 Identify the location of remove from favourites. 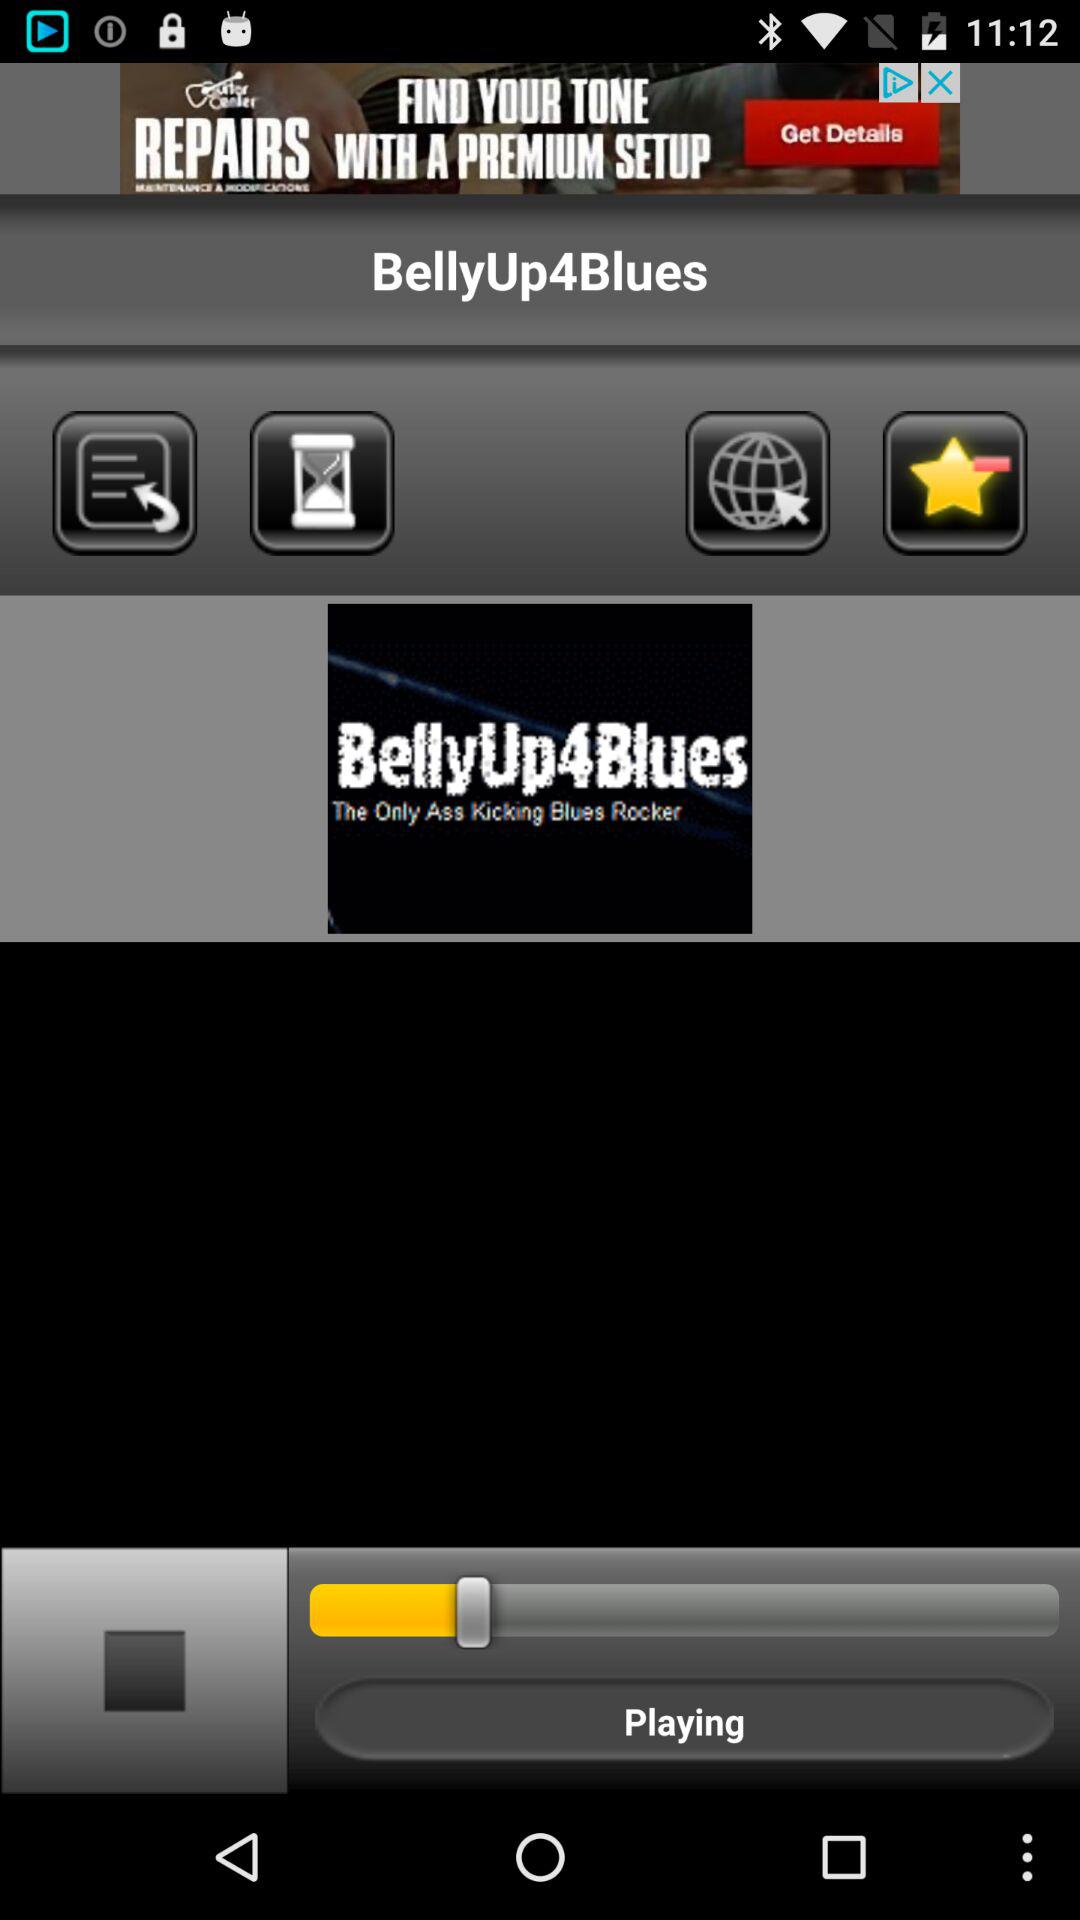
(954, 483).